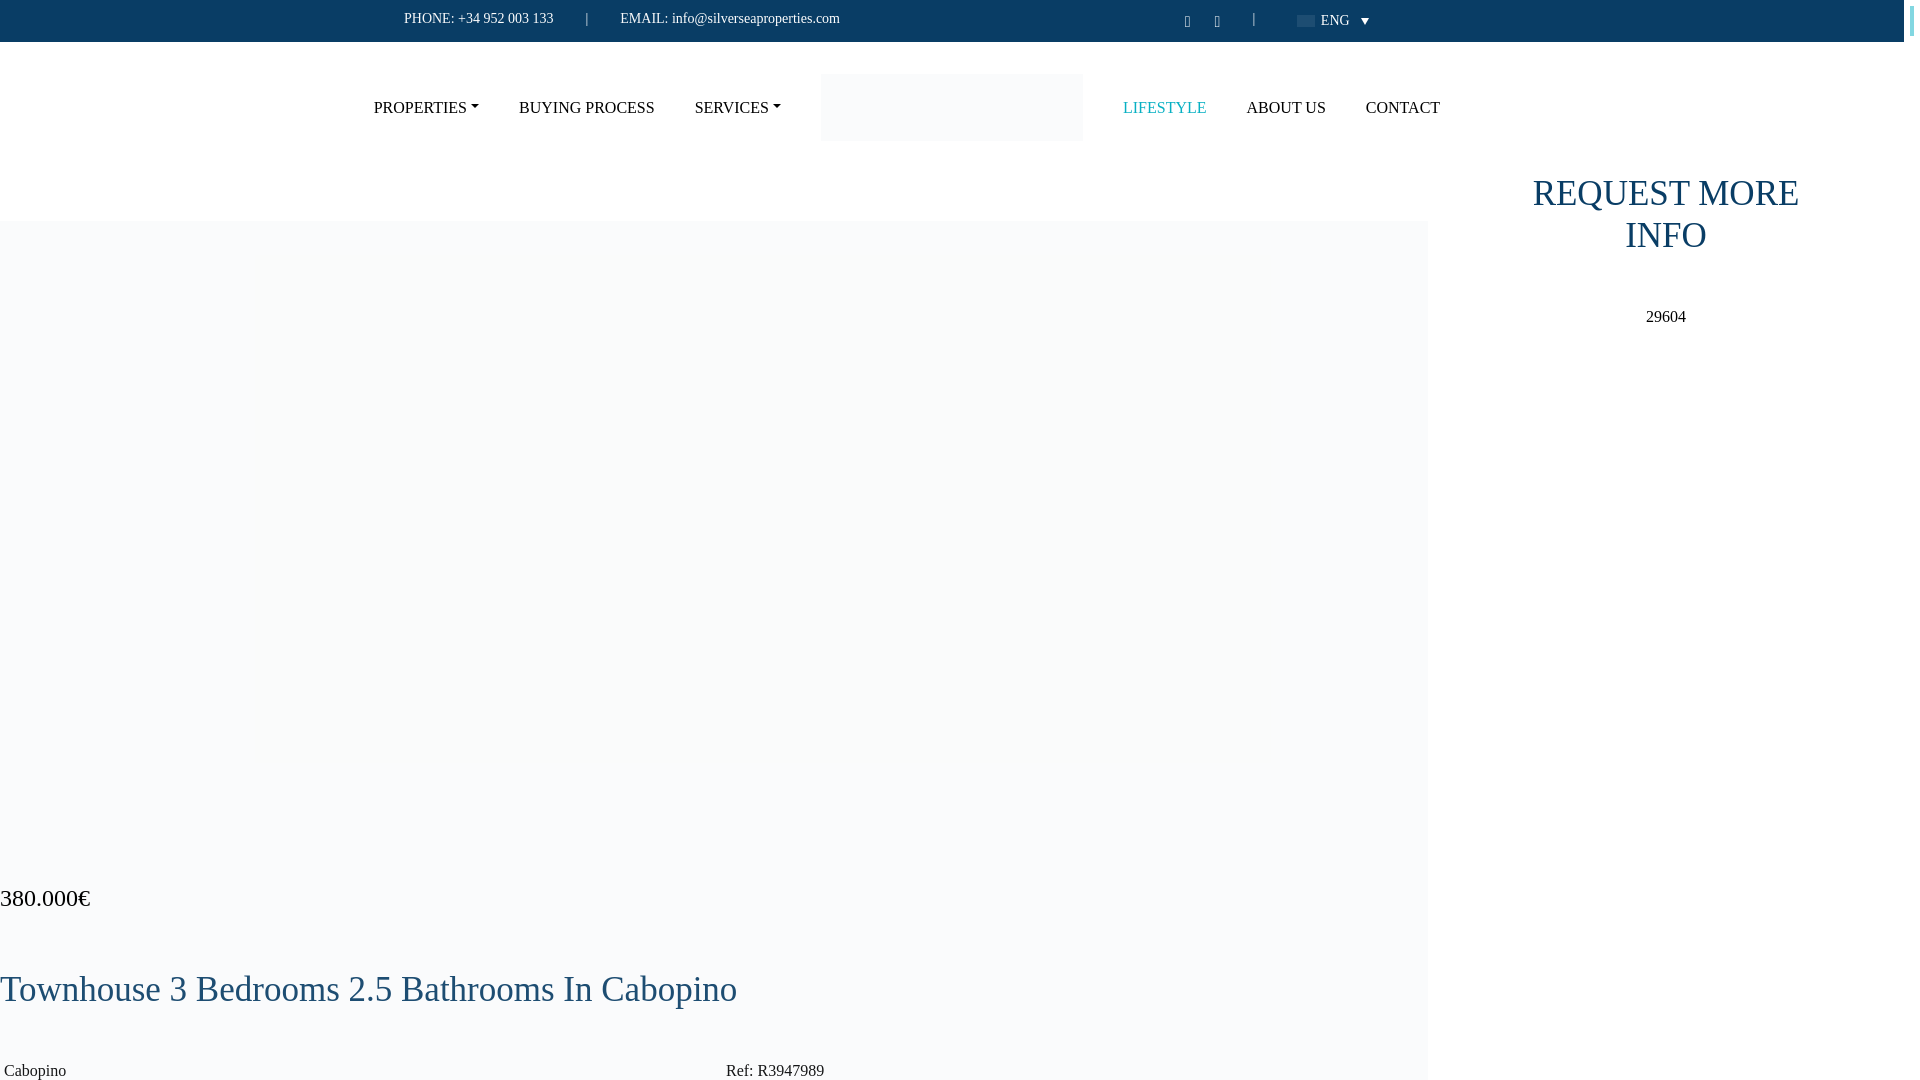 This screenshot has height=1080, width=1920. Describe the element at coordinates (426, 108) in the screenshot. I see `PROPERTIES` at that location.